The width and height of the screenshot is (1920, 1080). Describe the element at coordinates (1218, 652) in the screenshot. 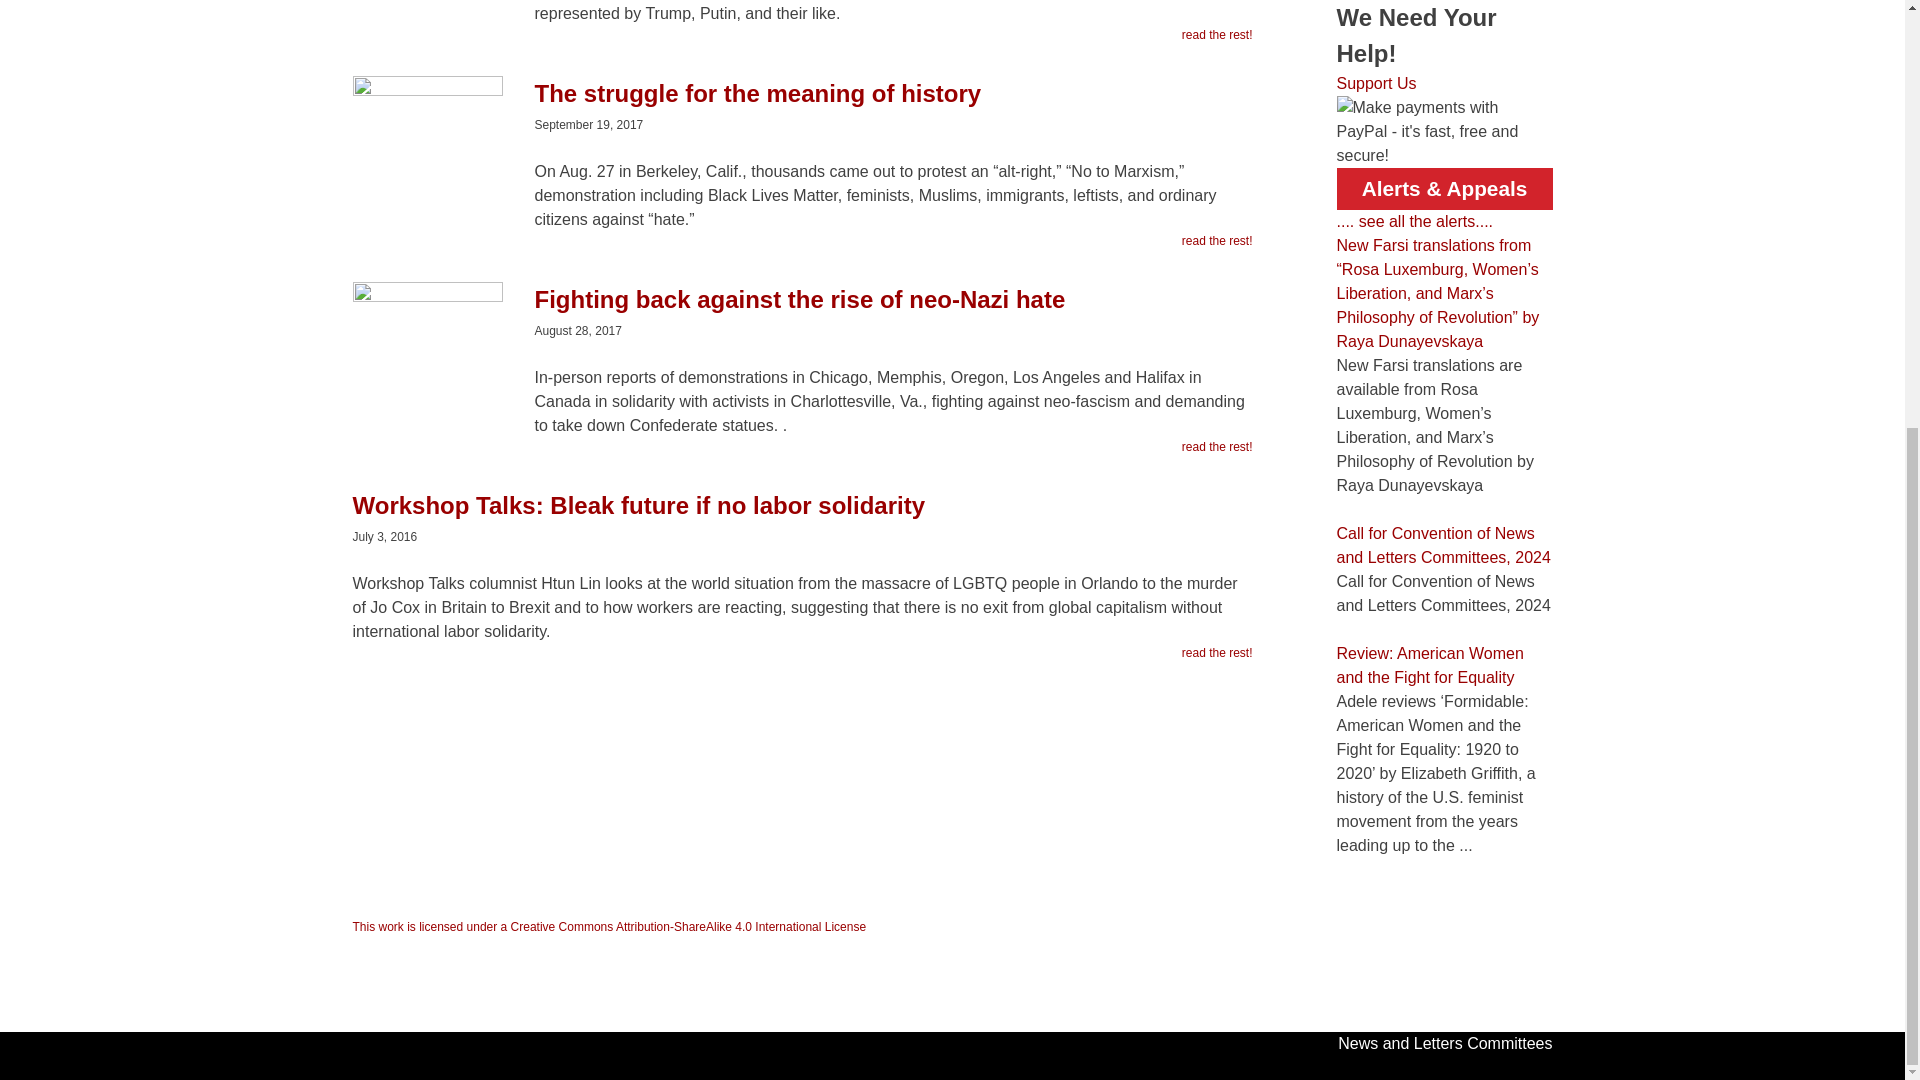

I see `read the rest!` at that location.